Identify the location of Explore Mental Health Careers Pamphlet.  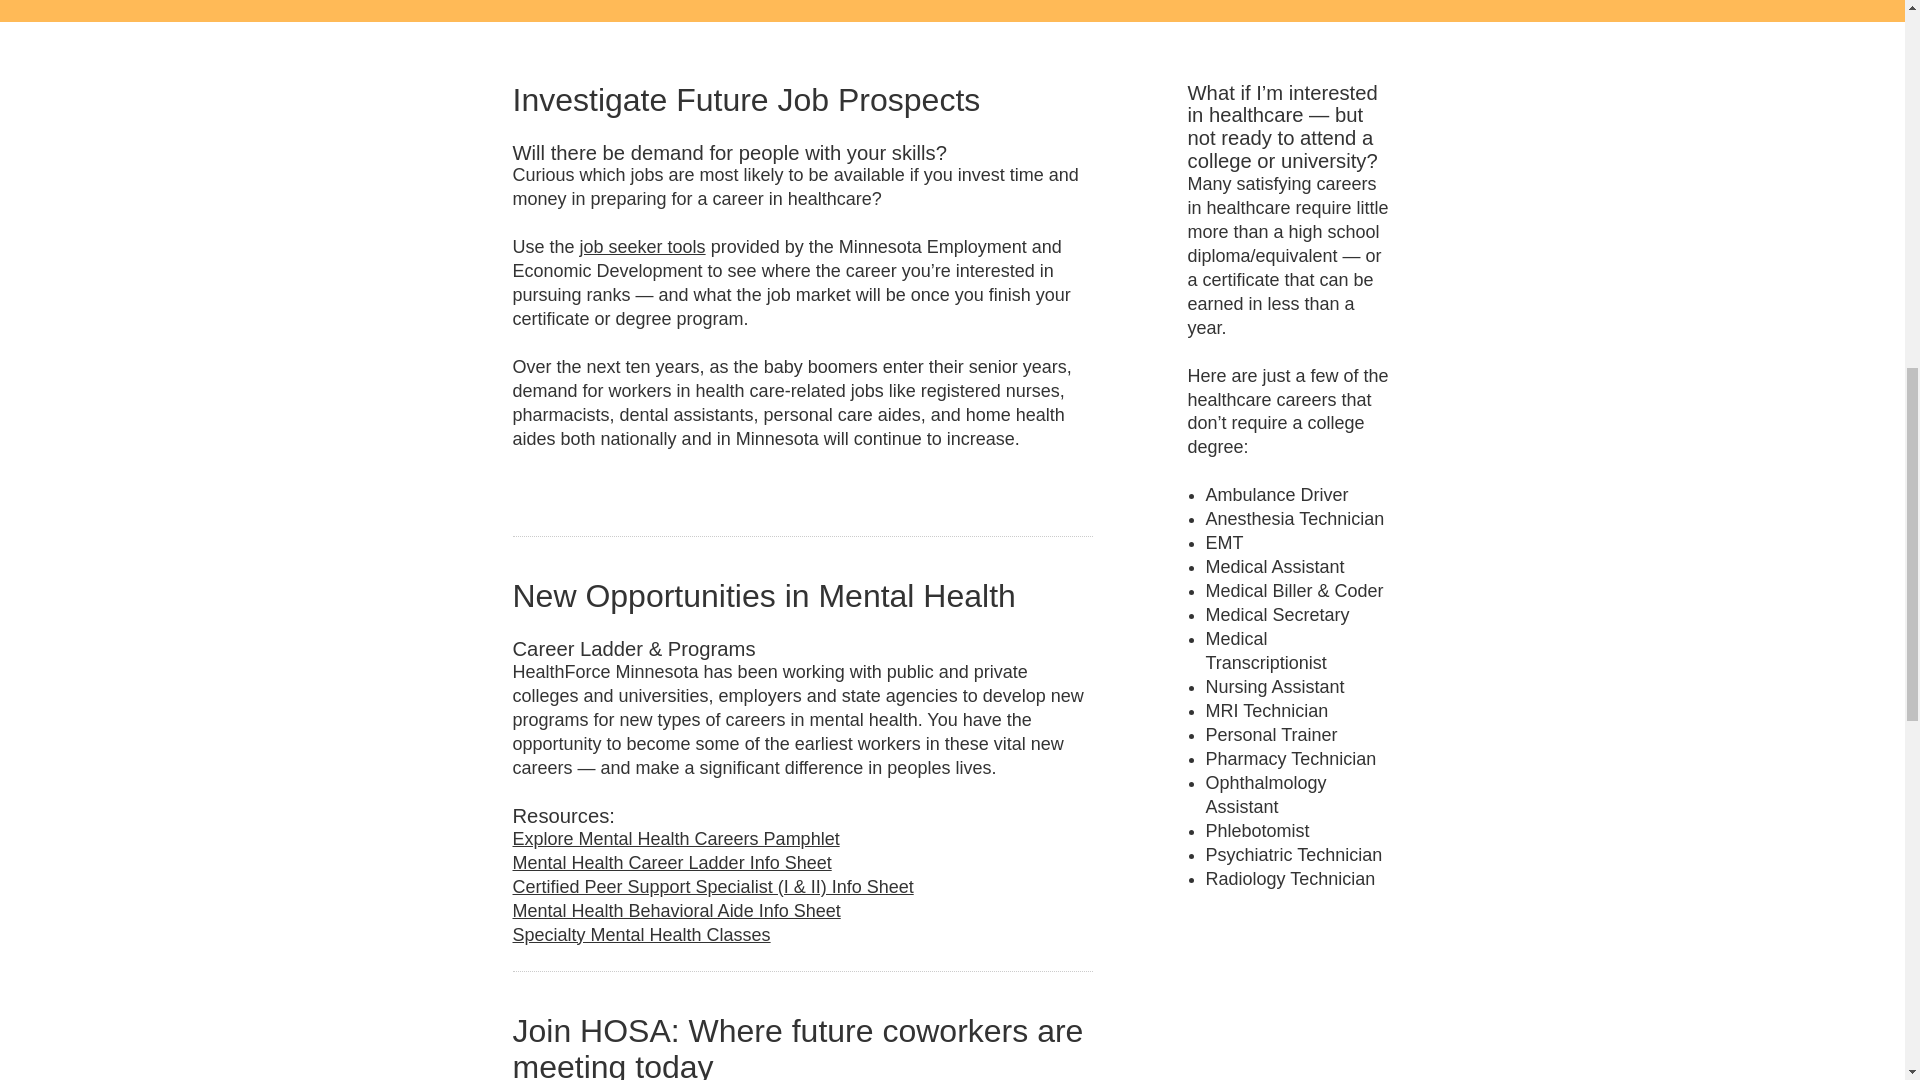
(676, 838).